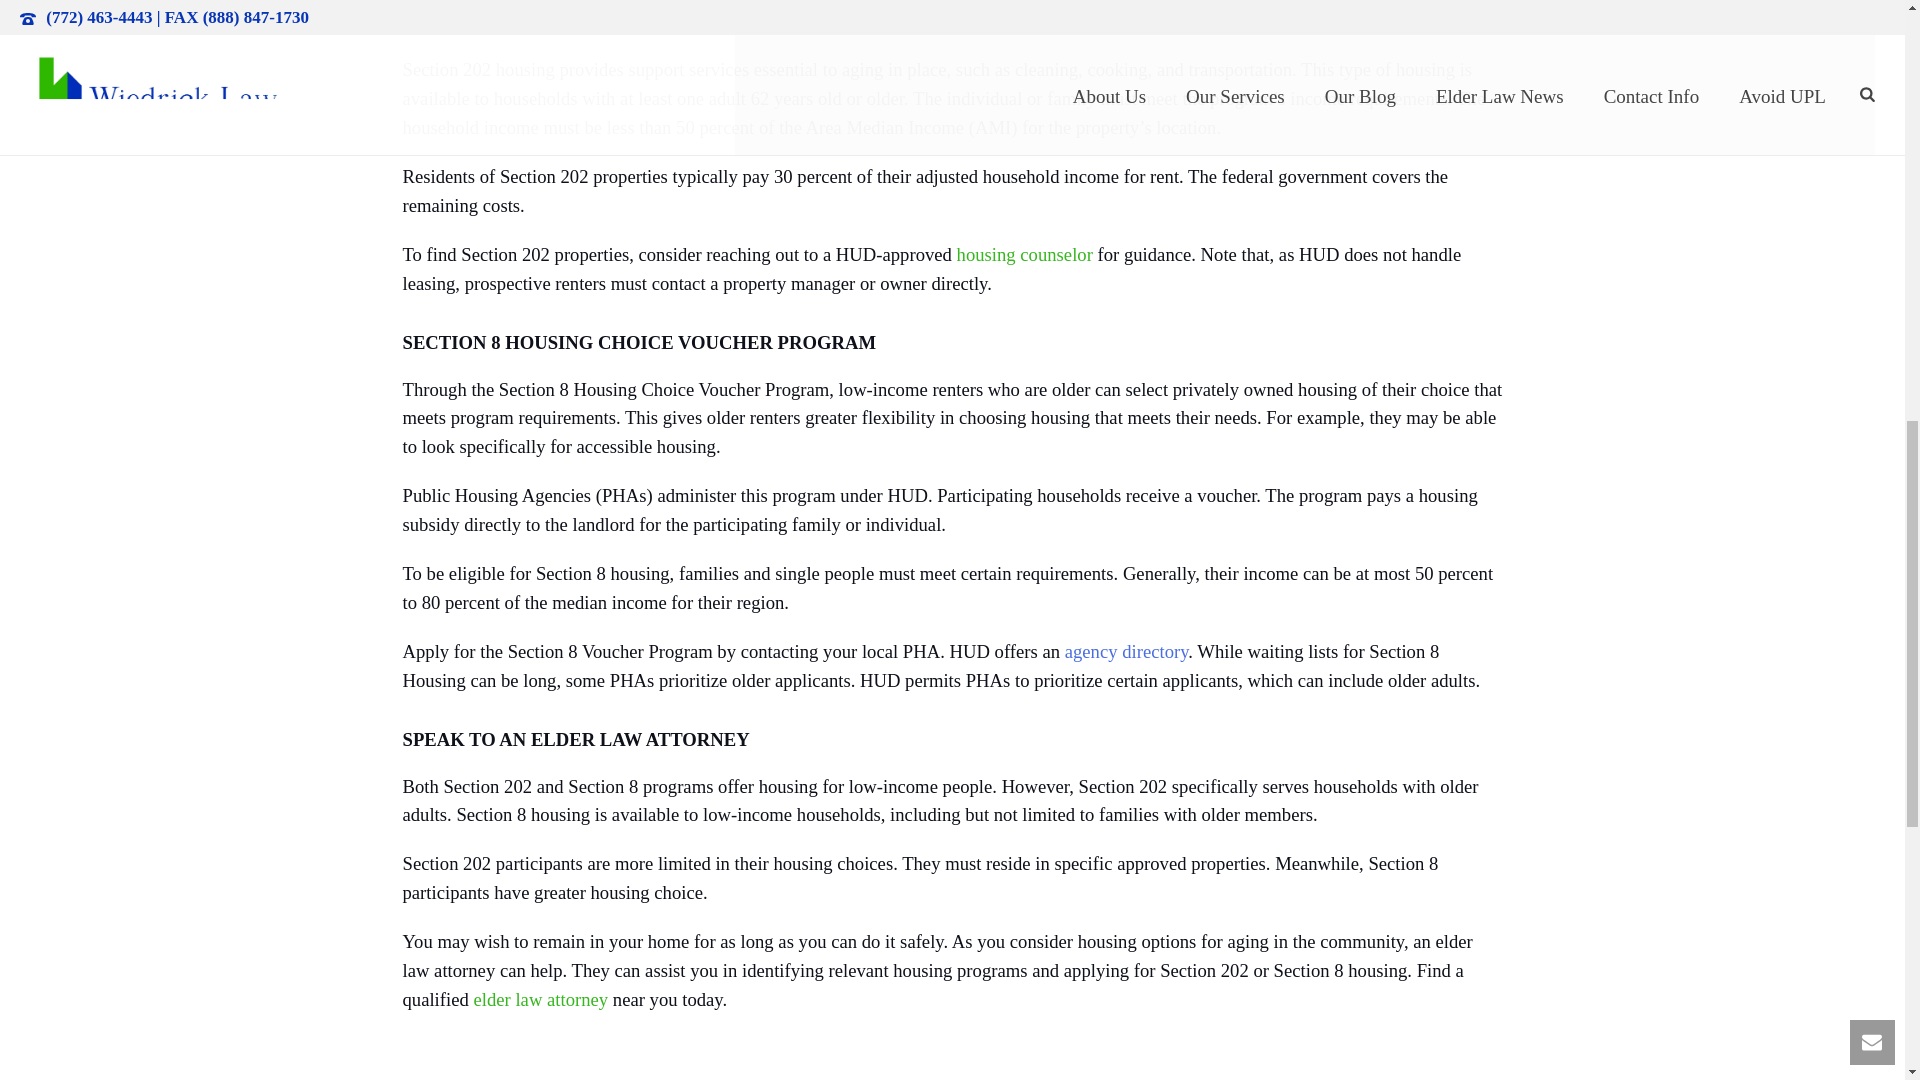  What do you see at coordinates (1126, 652) in the screenshot?
I see `agency directory` at bounding box center [1126, 652].